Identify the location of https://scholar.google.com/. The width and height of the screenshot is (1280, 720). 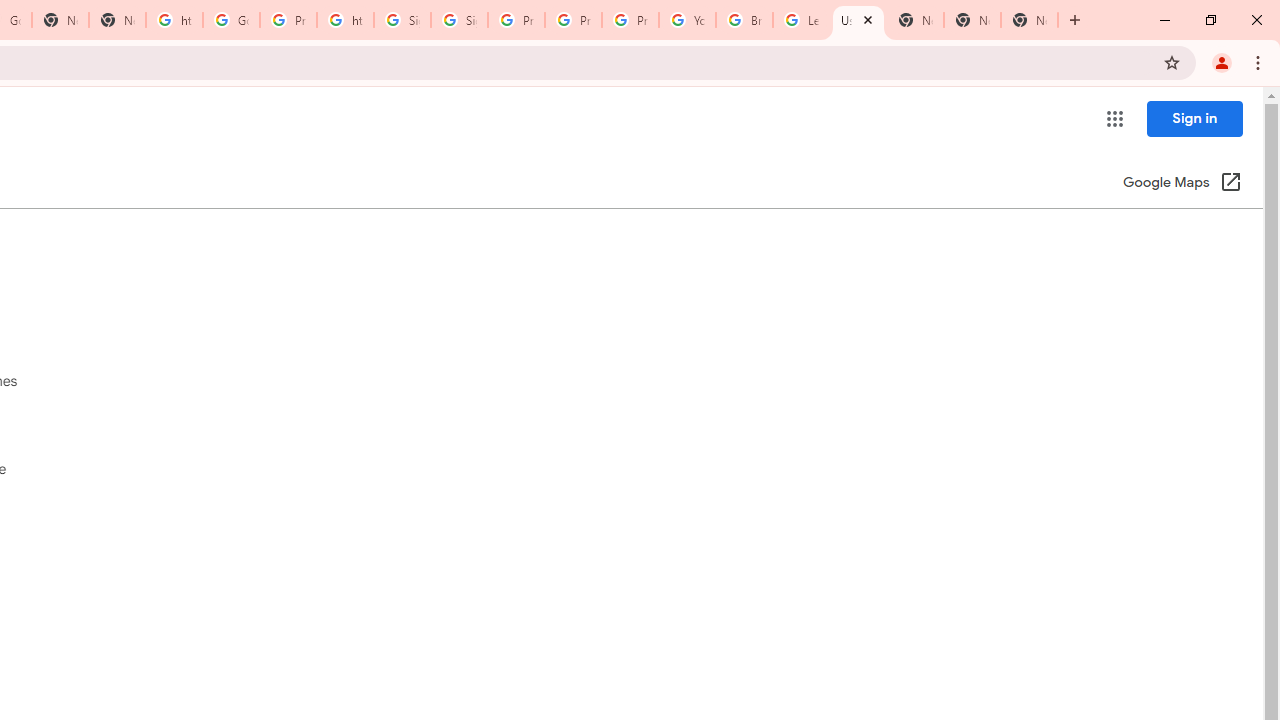
(345, 20).